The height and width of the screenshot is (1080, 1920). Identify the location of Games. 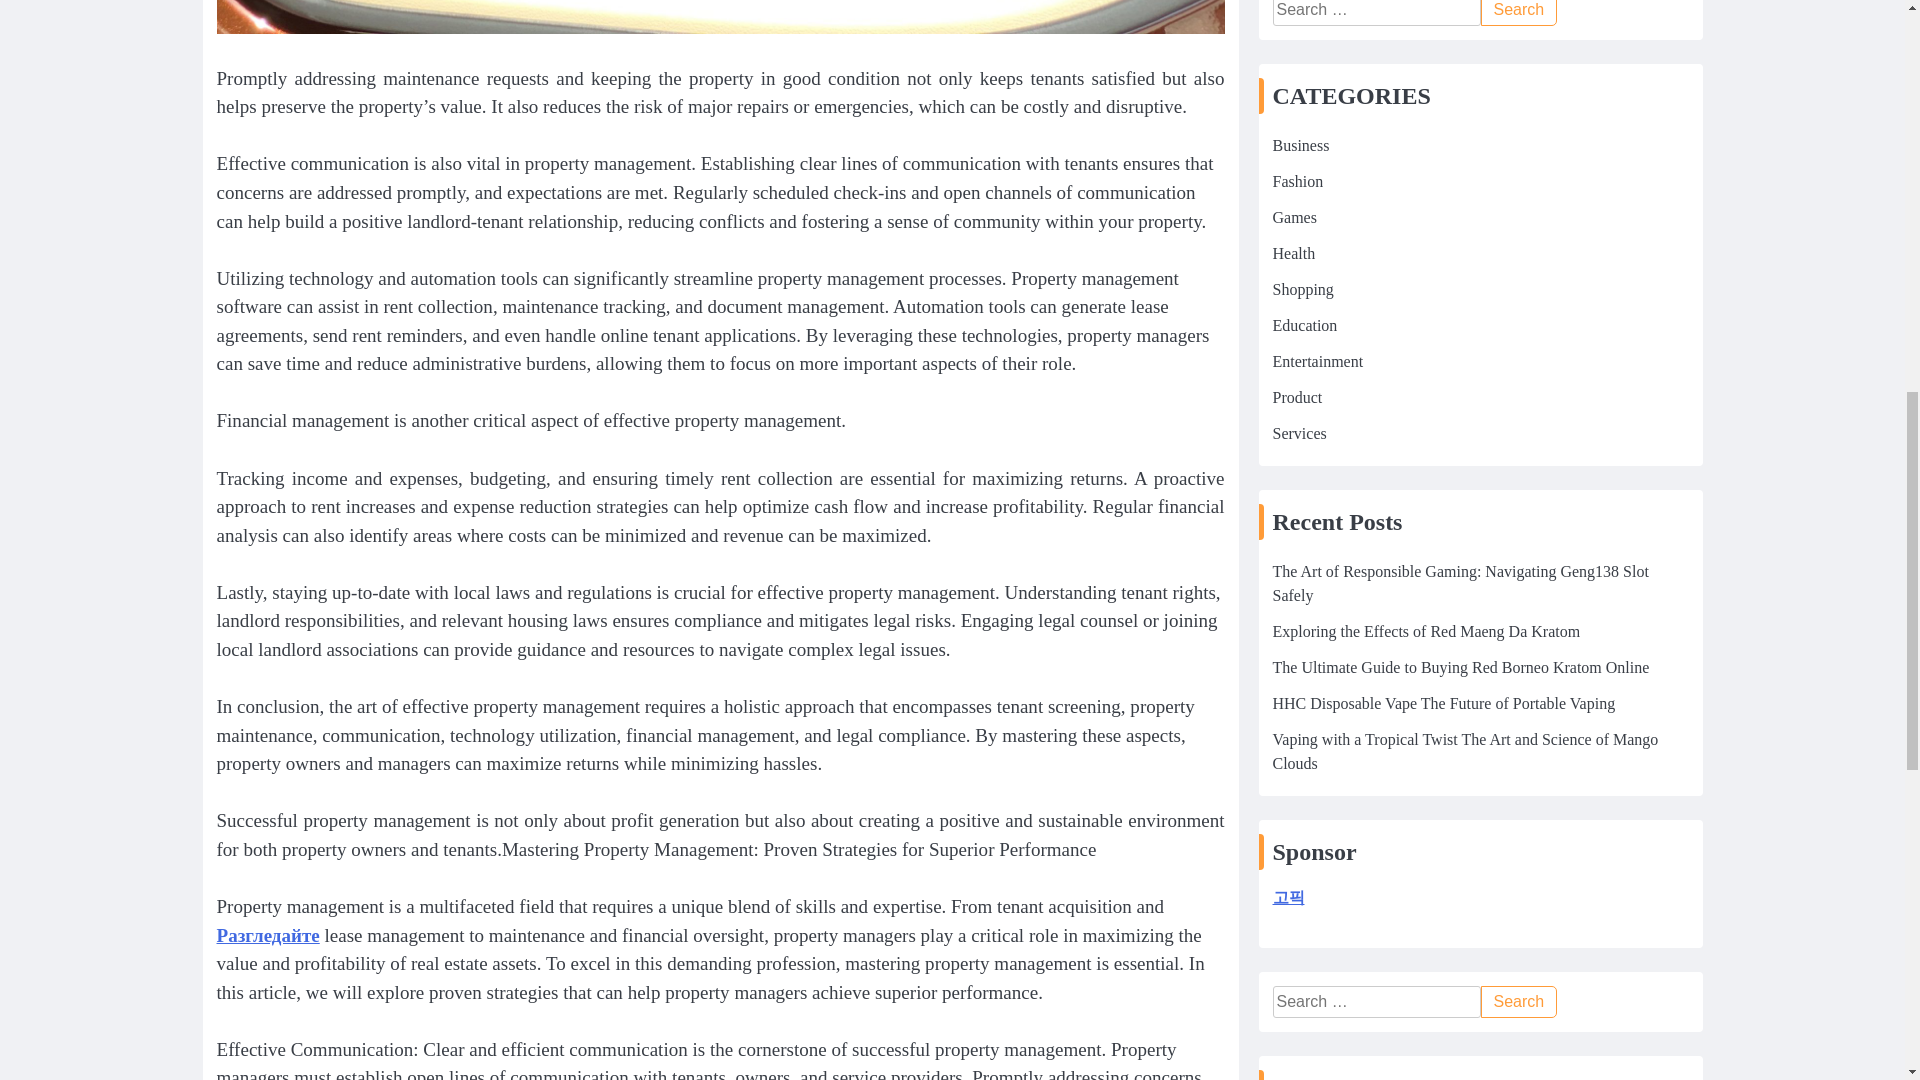
(1293, 326).